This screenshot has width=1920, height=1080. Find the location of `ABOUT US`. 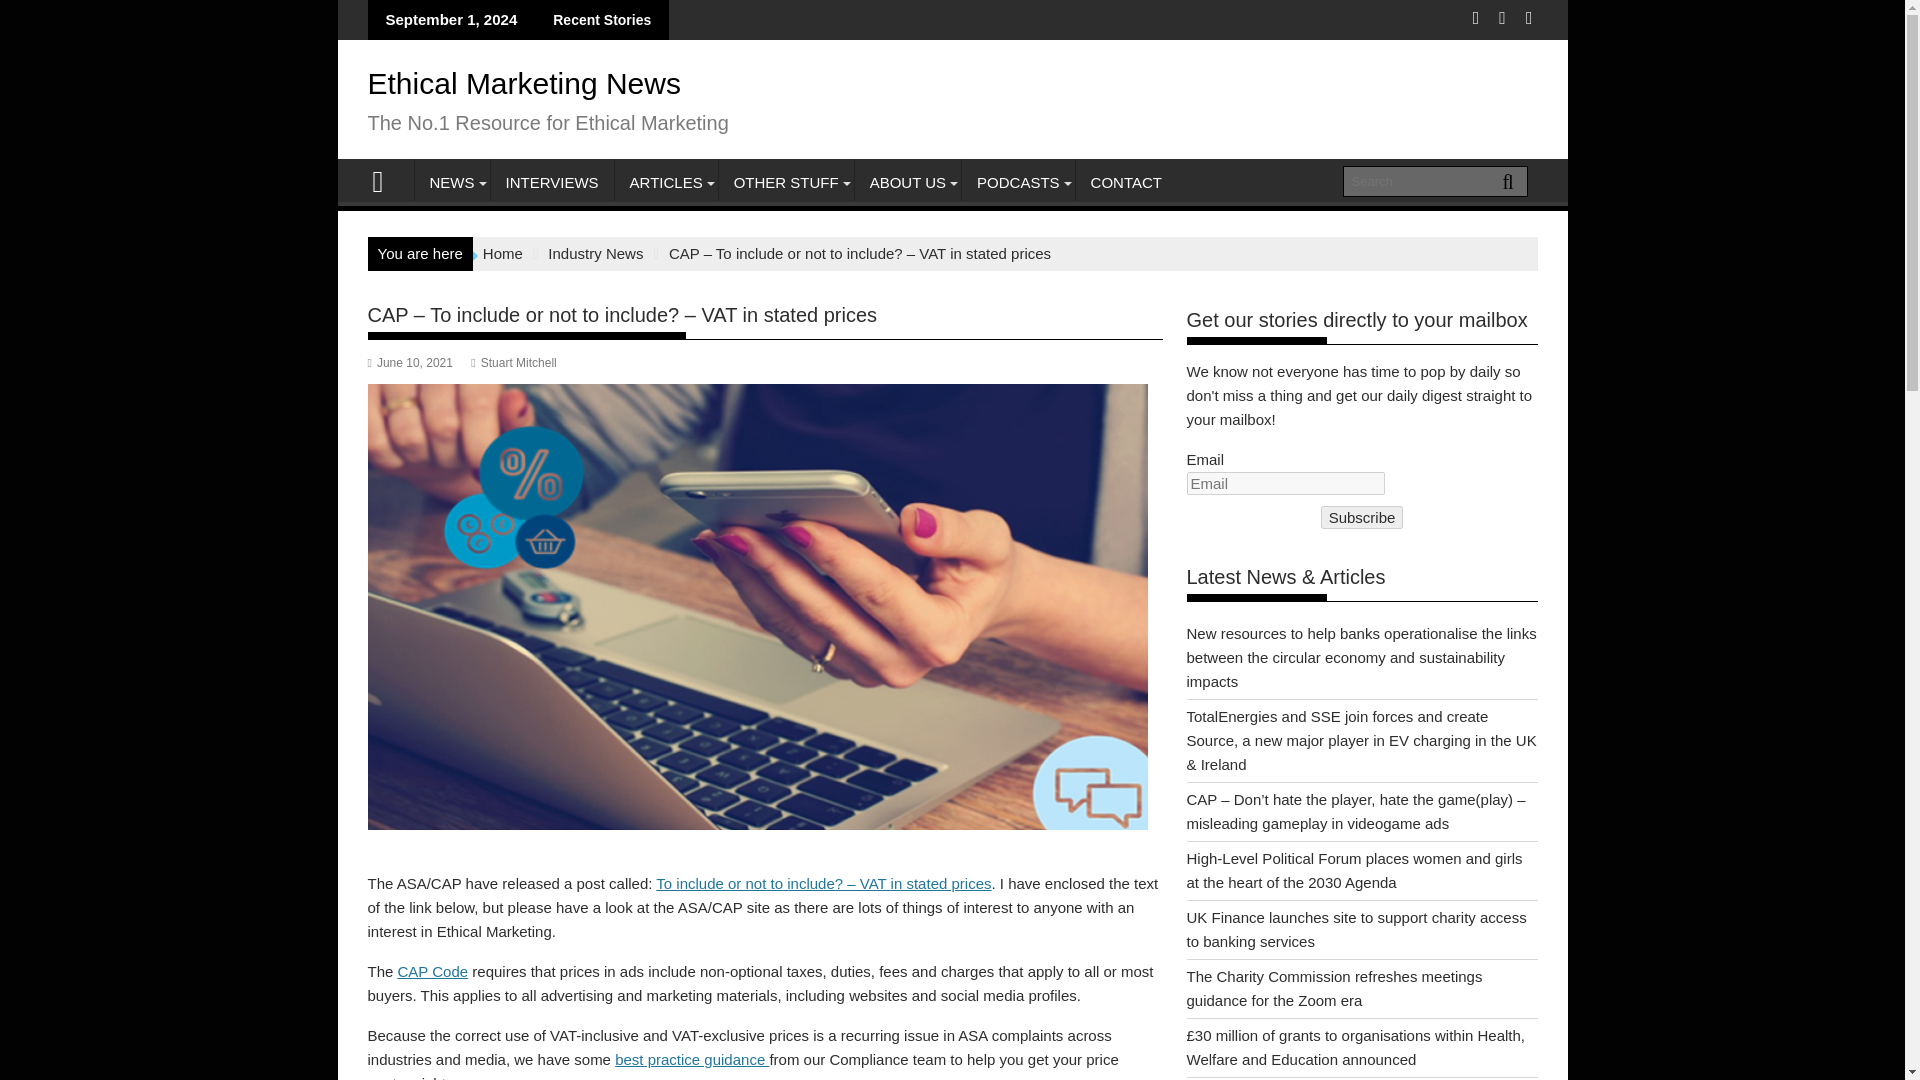

ABOUT US is located at coordinates (908, 182).